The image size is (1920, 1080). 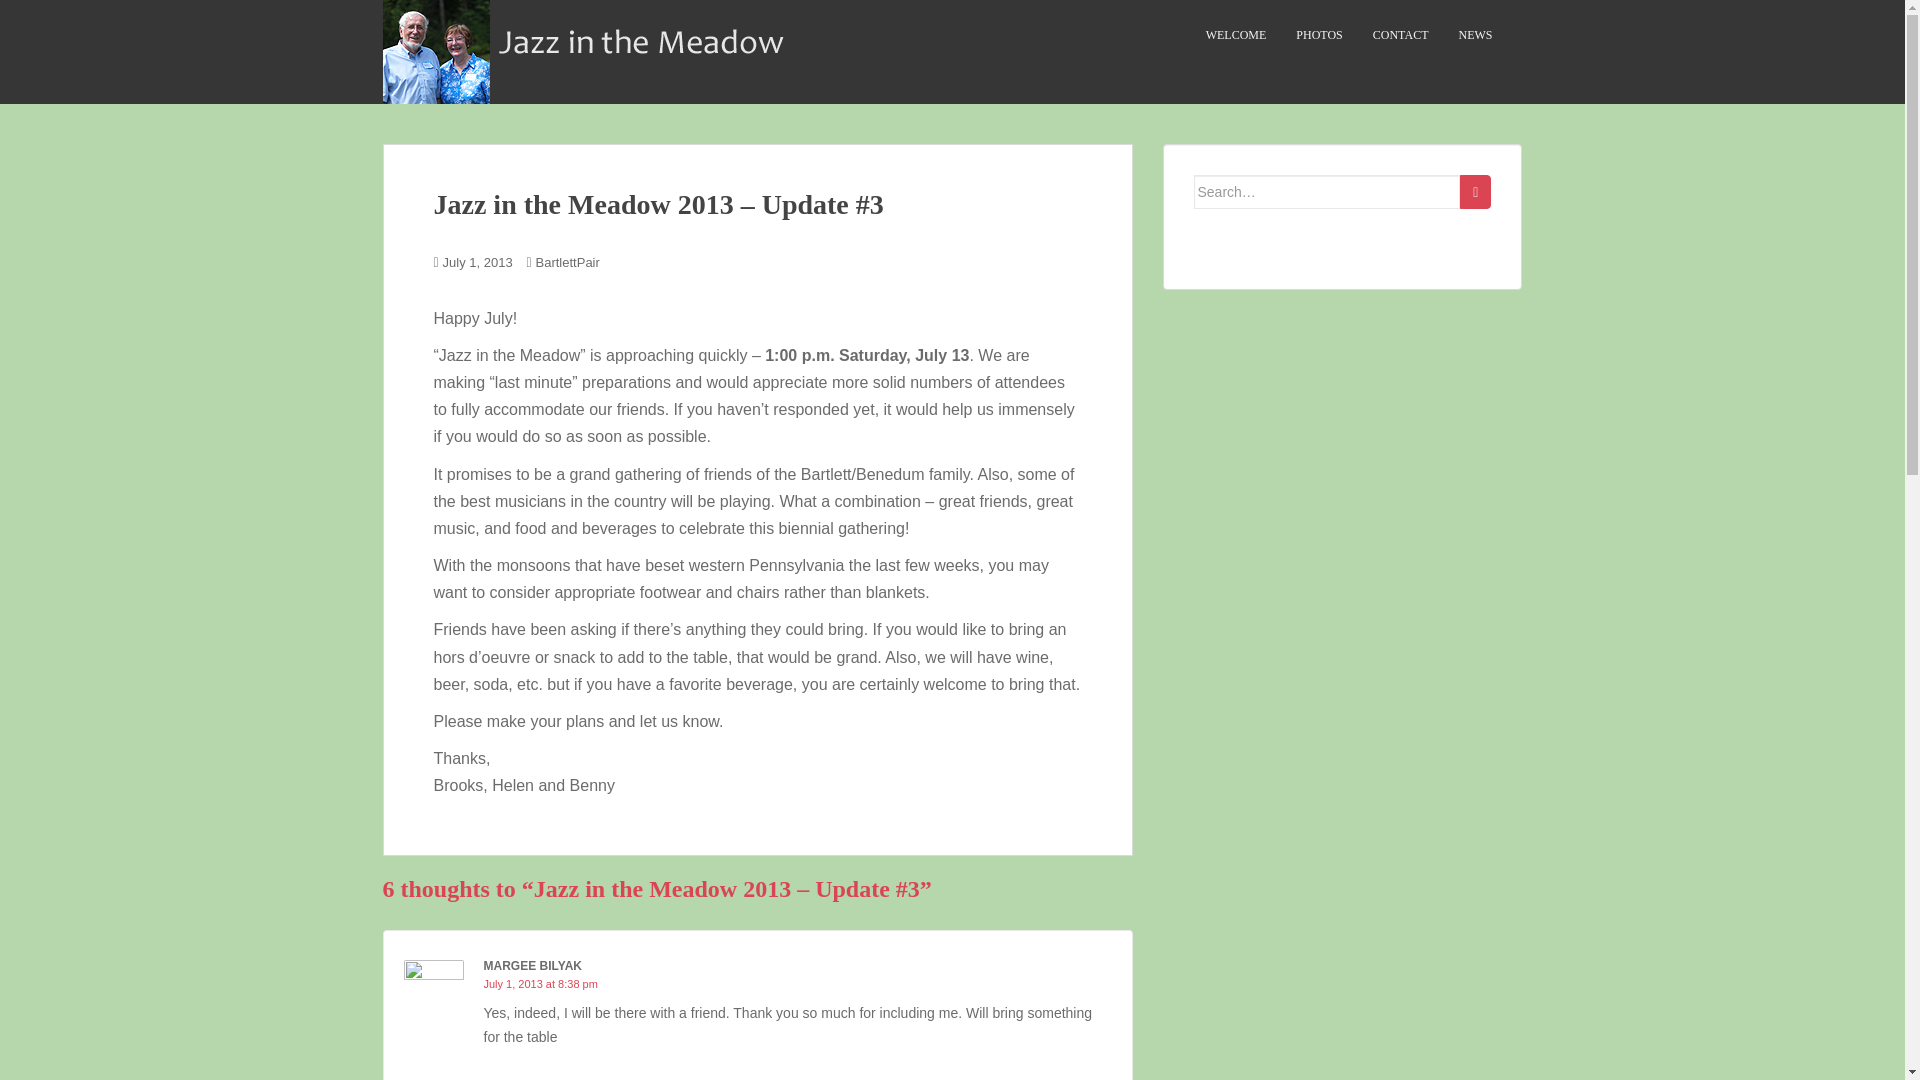 What do you see at coordinates (567, 262) in the screenshot?
I see `BartlettPair` at bounding box center [567, 262].